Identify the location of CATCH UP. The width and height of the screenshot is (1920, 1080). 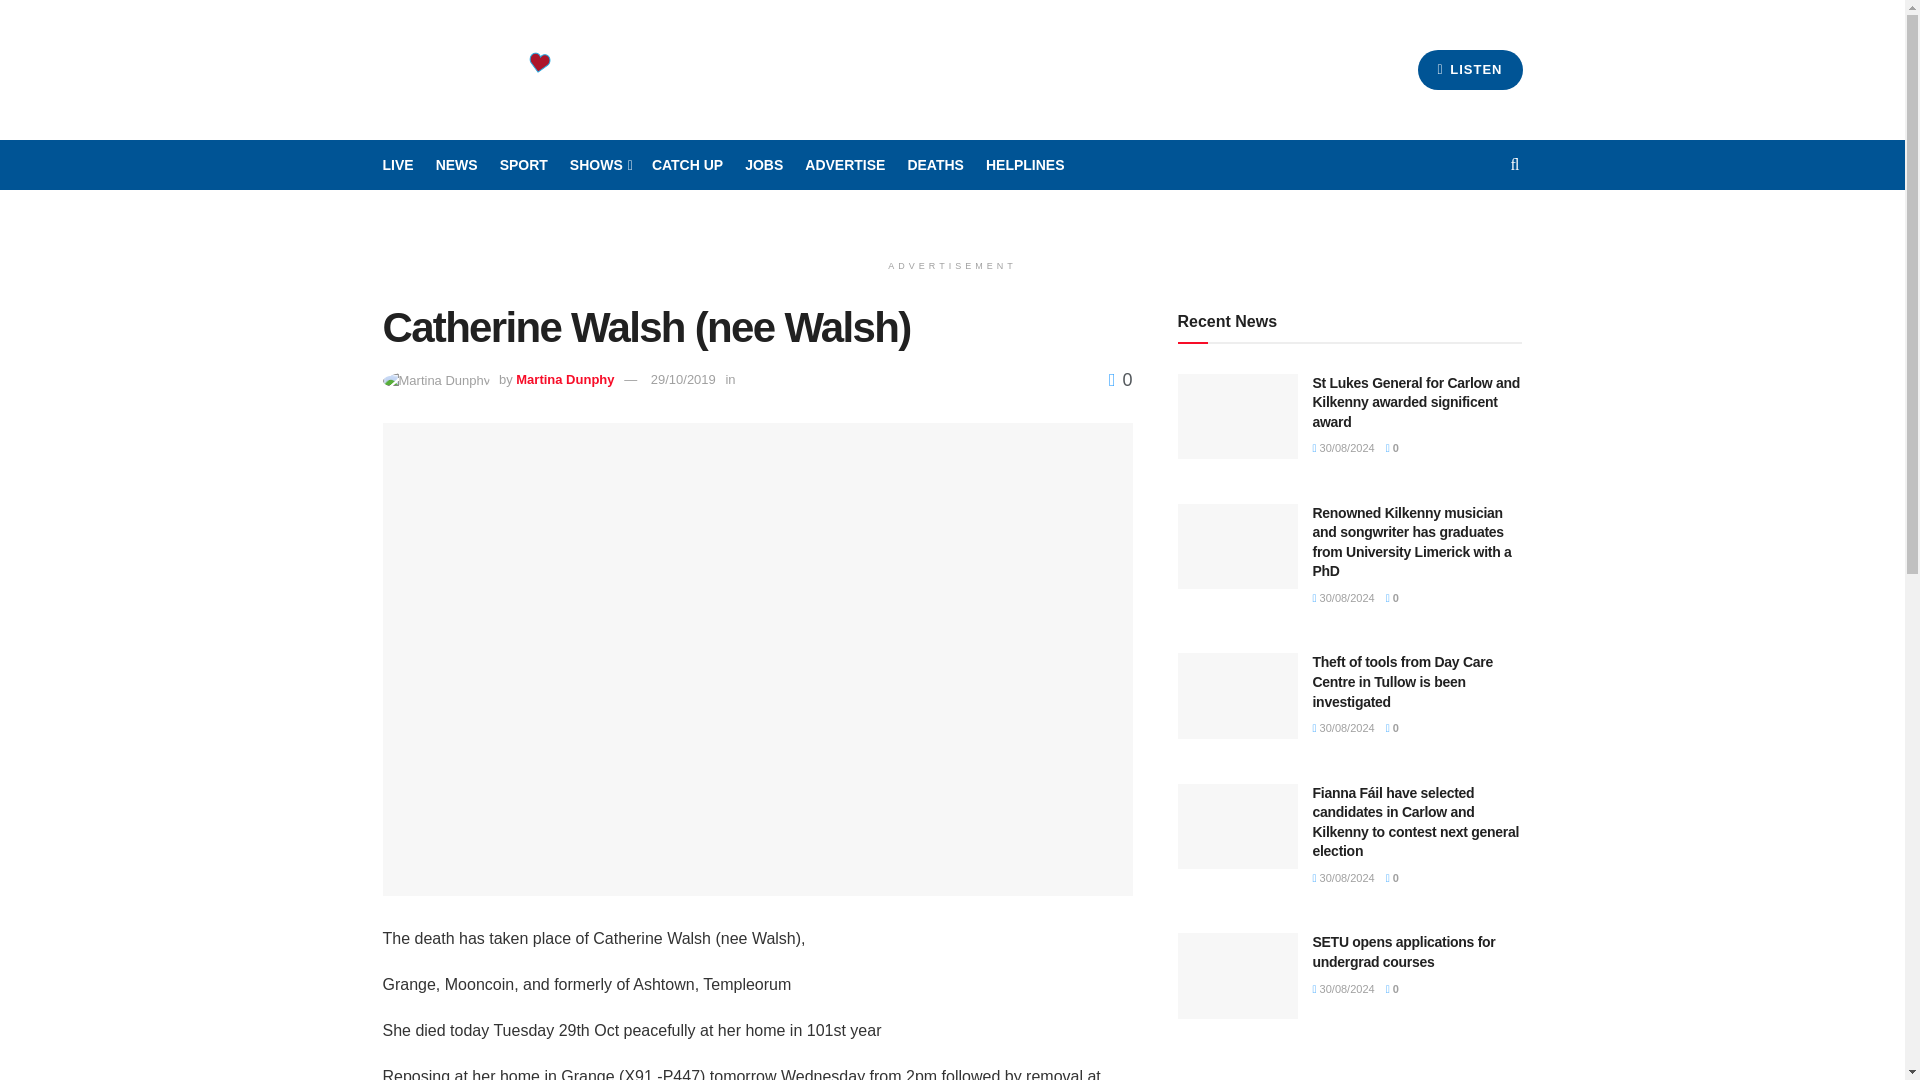
(688, 165).